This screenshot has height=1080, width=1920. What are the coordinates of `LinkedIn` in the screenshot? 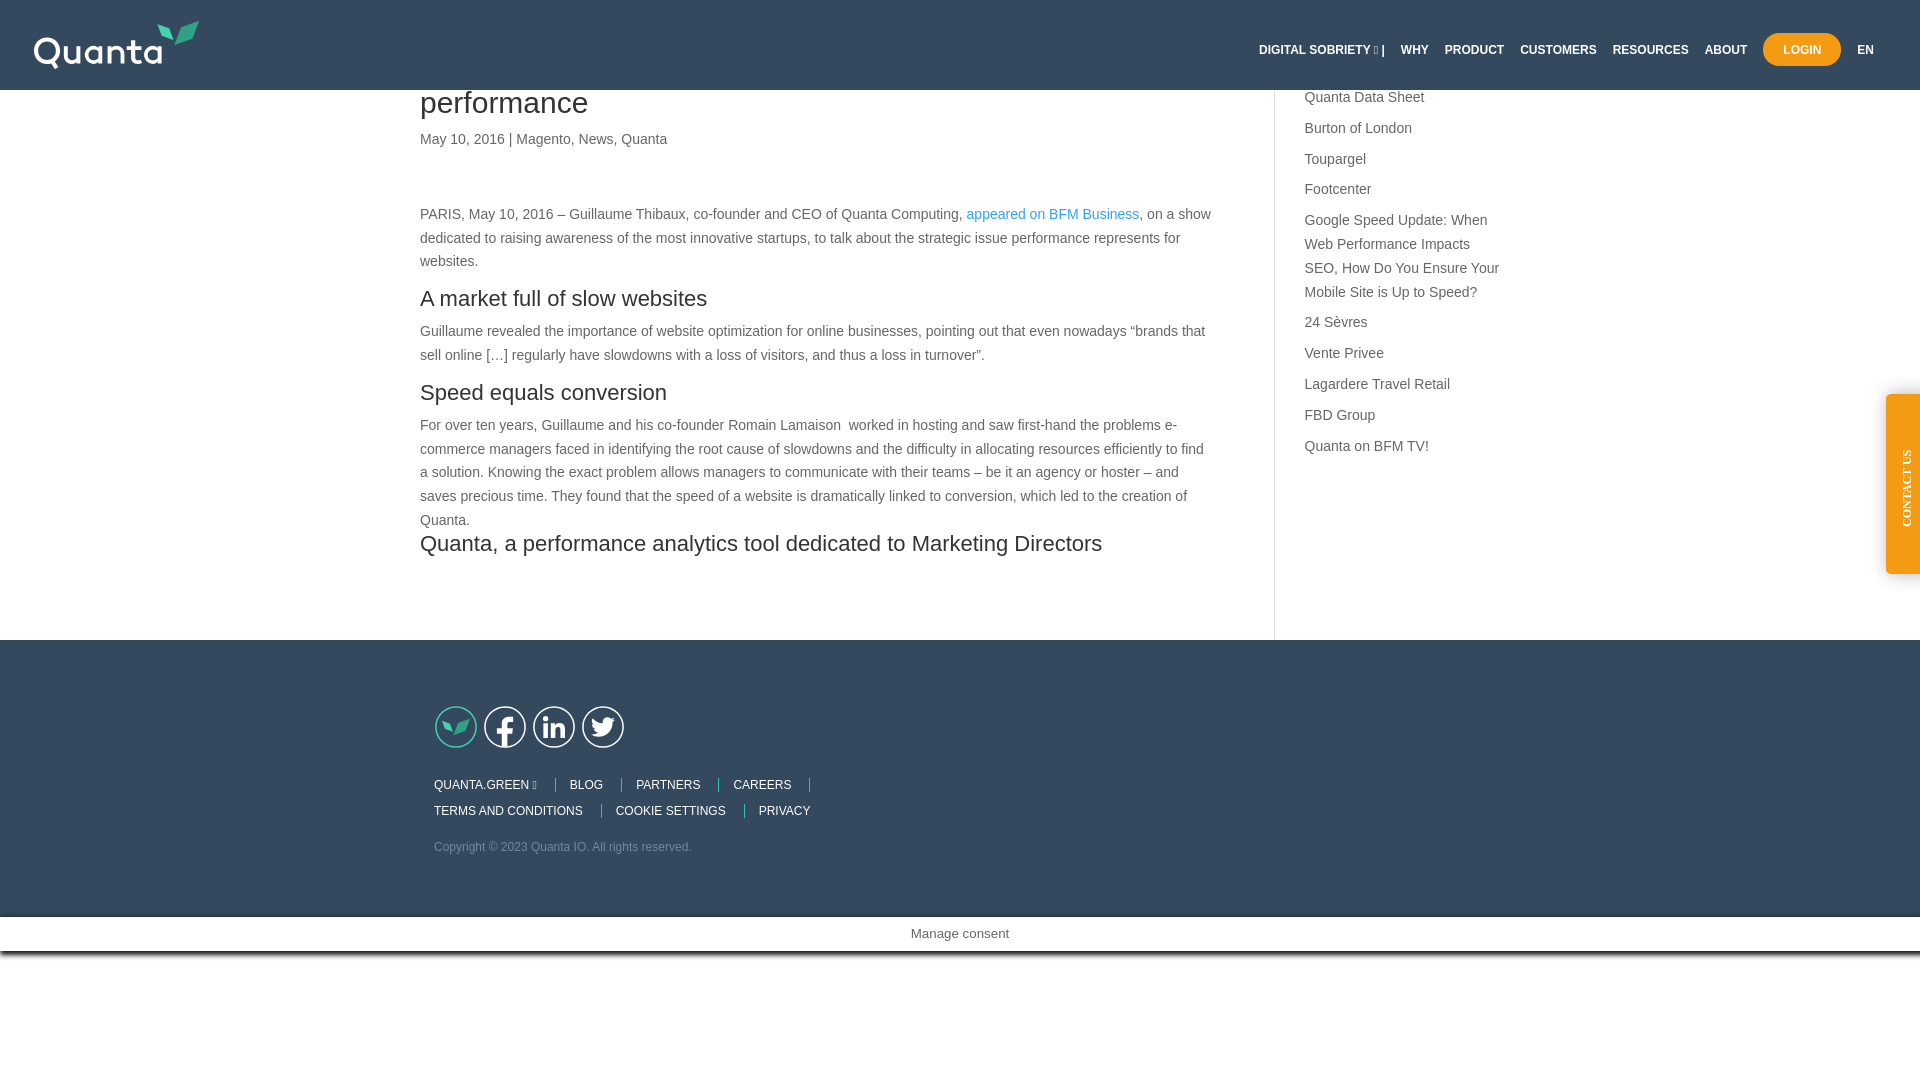 It's located at (554, 727).